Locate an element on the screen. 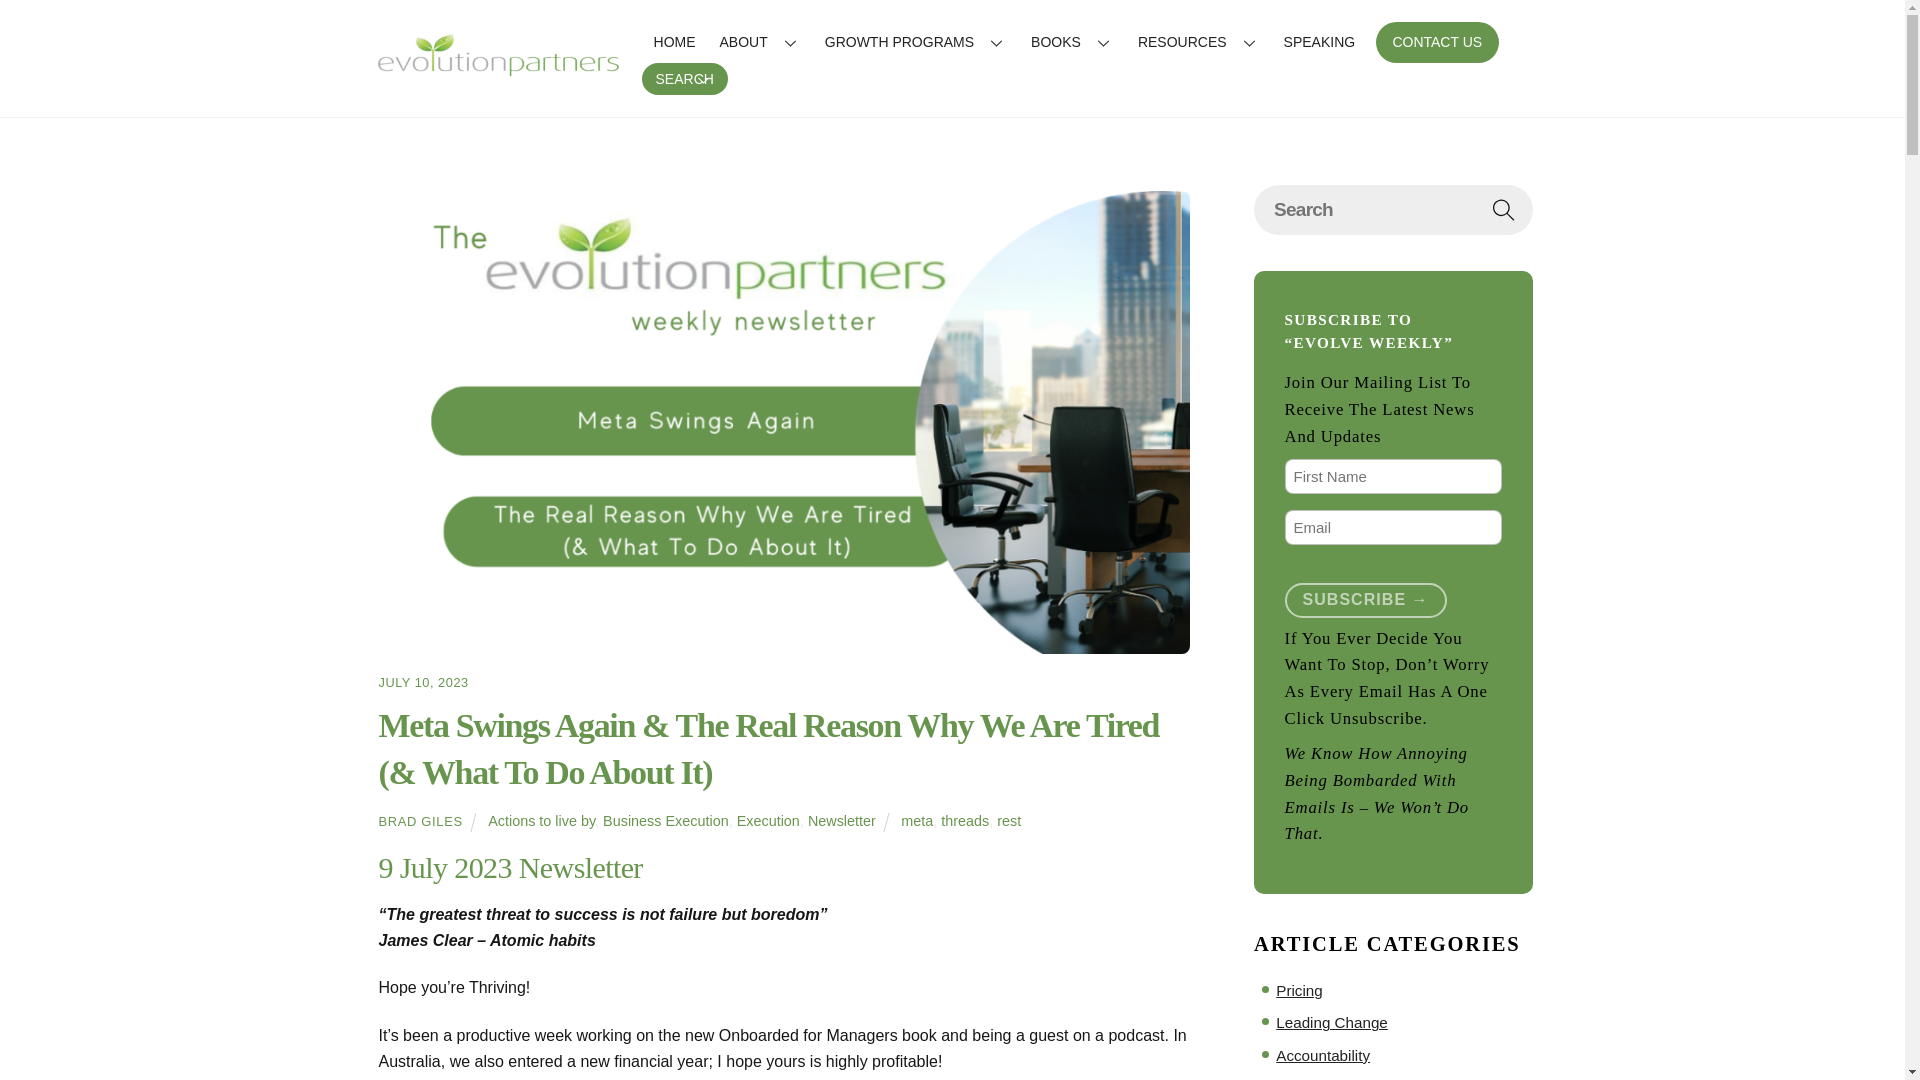 This screenshot has height=1080, width=1920. SEARCH is located at coordinates (684, 78).